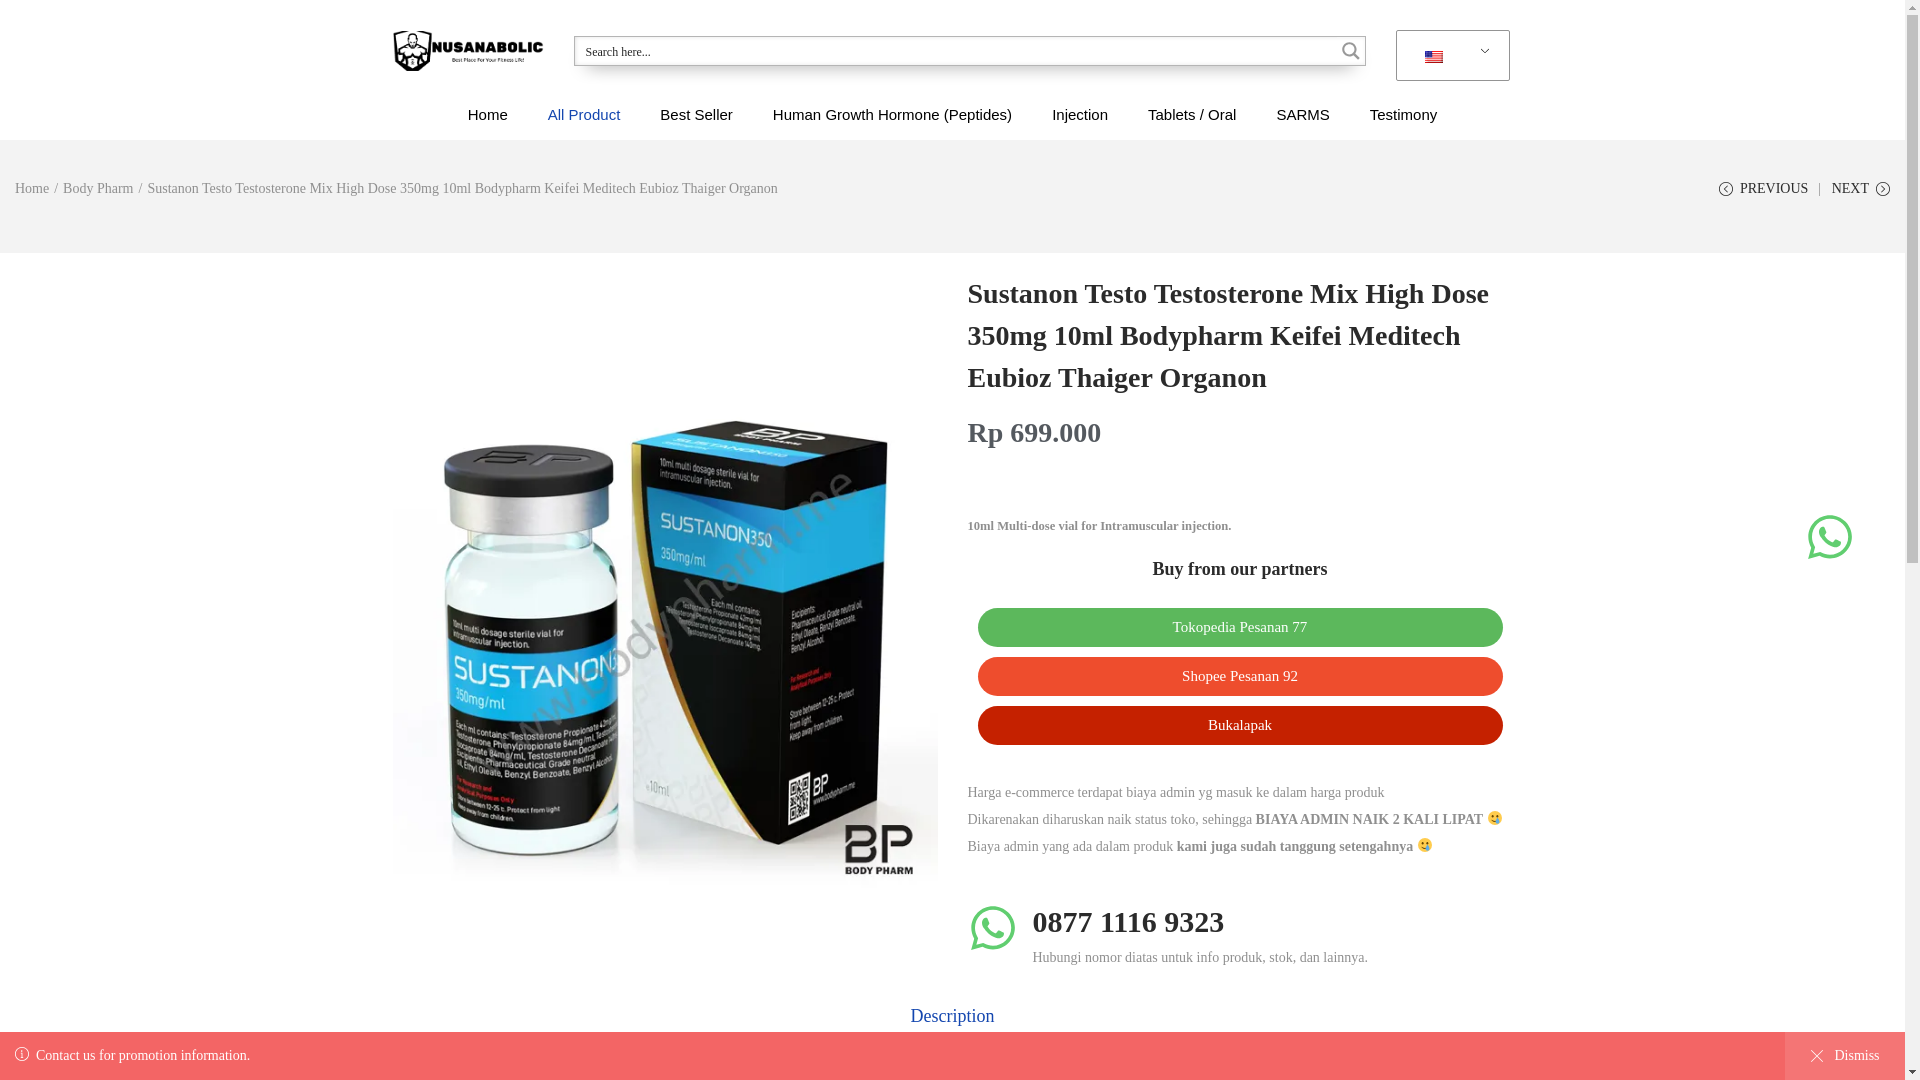 This screenshot has height=1080, width=1920. I want to click on Home, so click(32, 188).